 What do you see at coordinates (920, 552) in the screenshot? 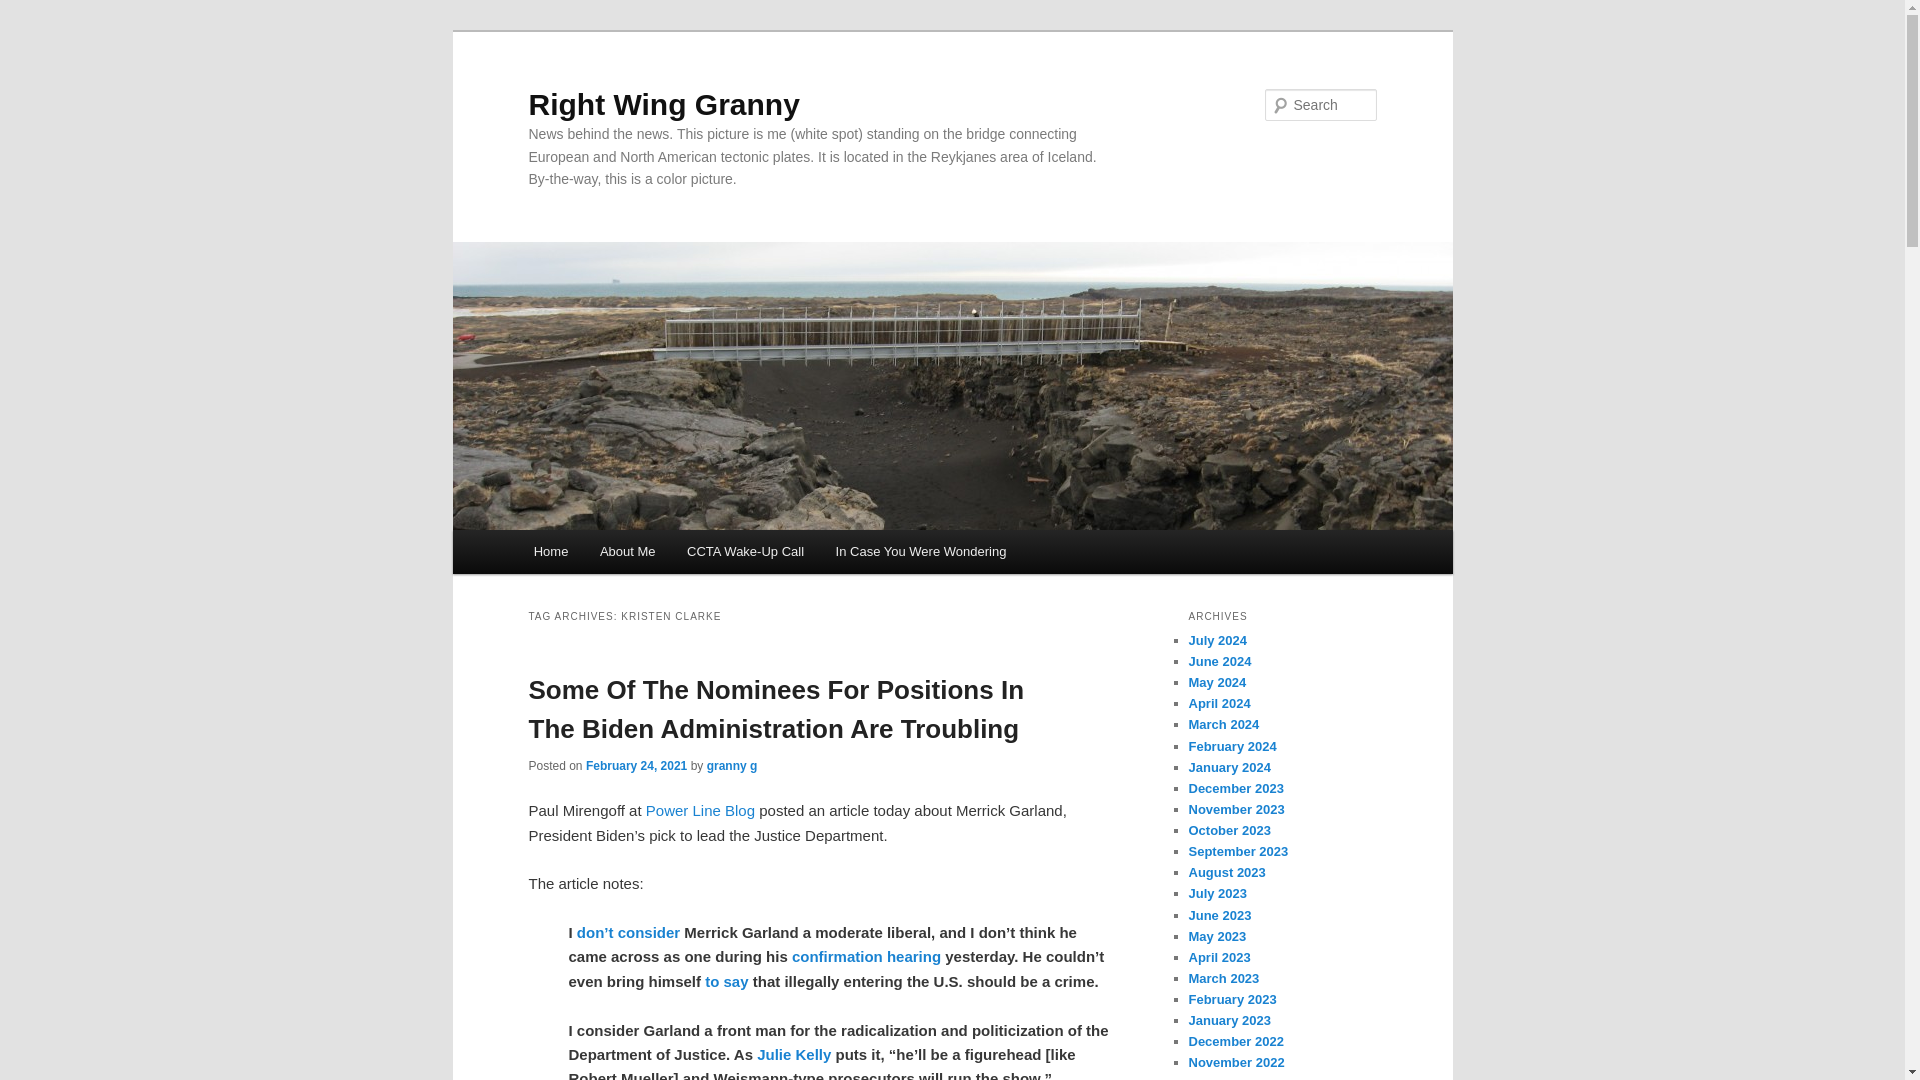
I see `In Case You Were Wondering` at bounding box center [920, 552].